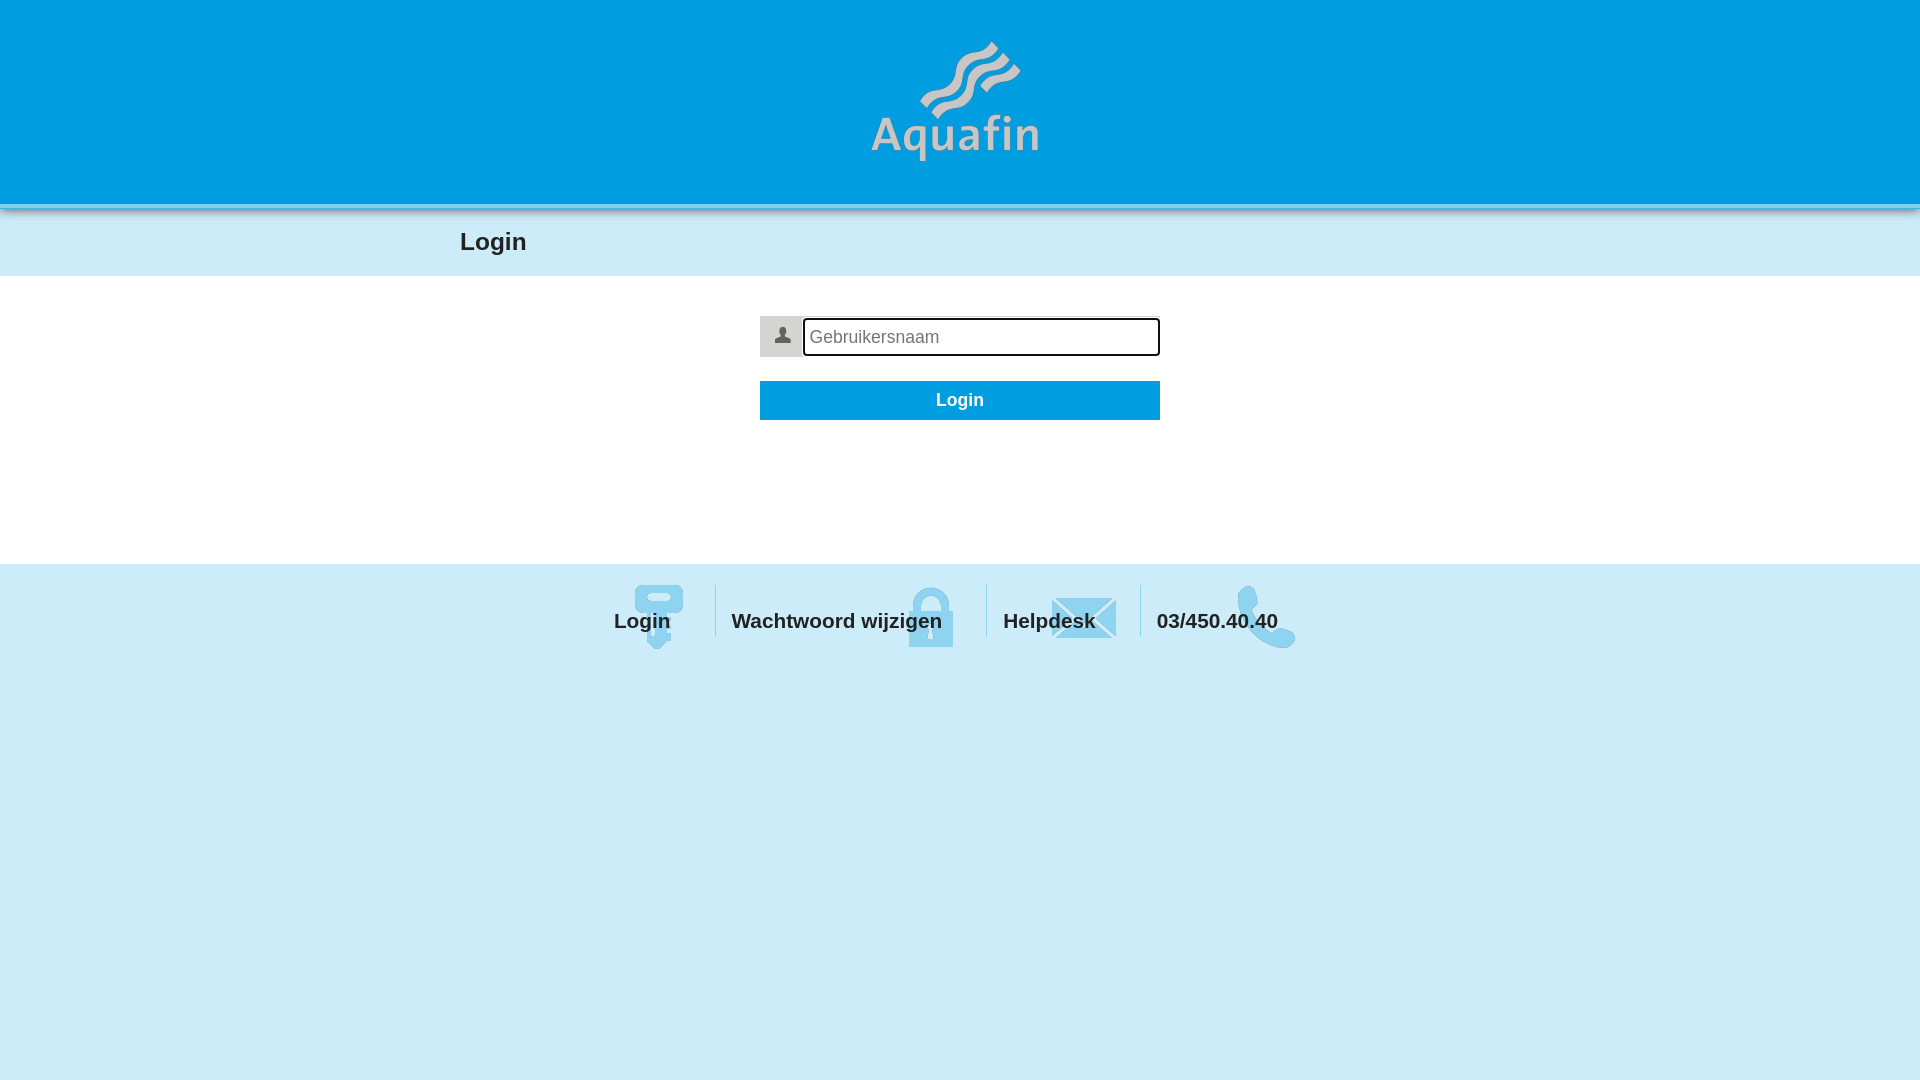  Describe the element at coordinates (652, 610) in the screenshot. I see `Login` at that location.